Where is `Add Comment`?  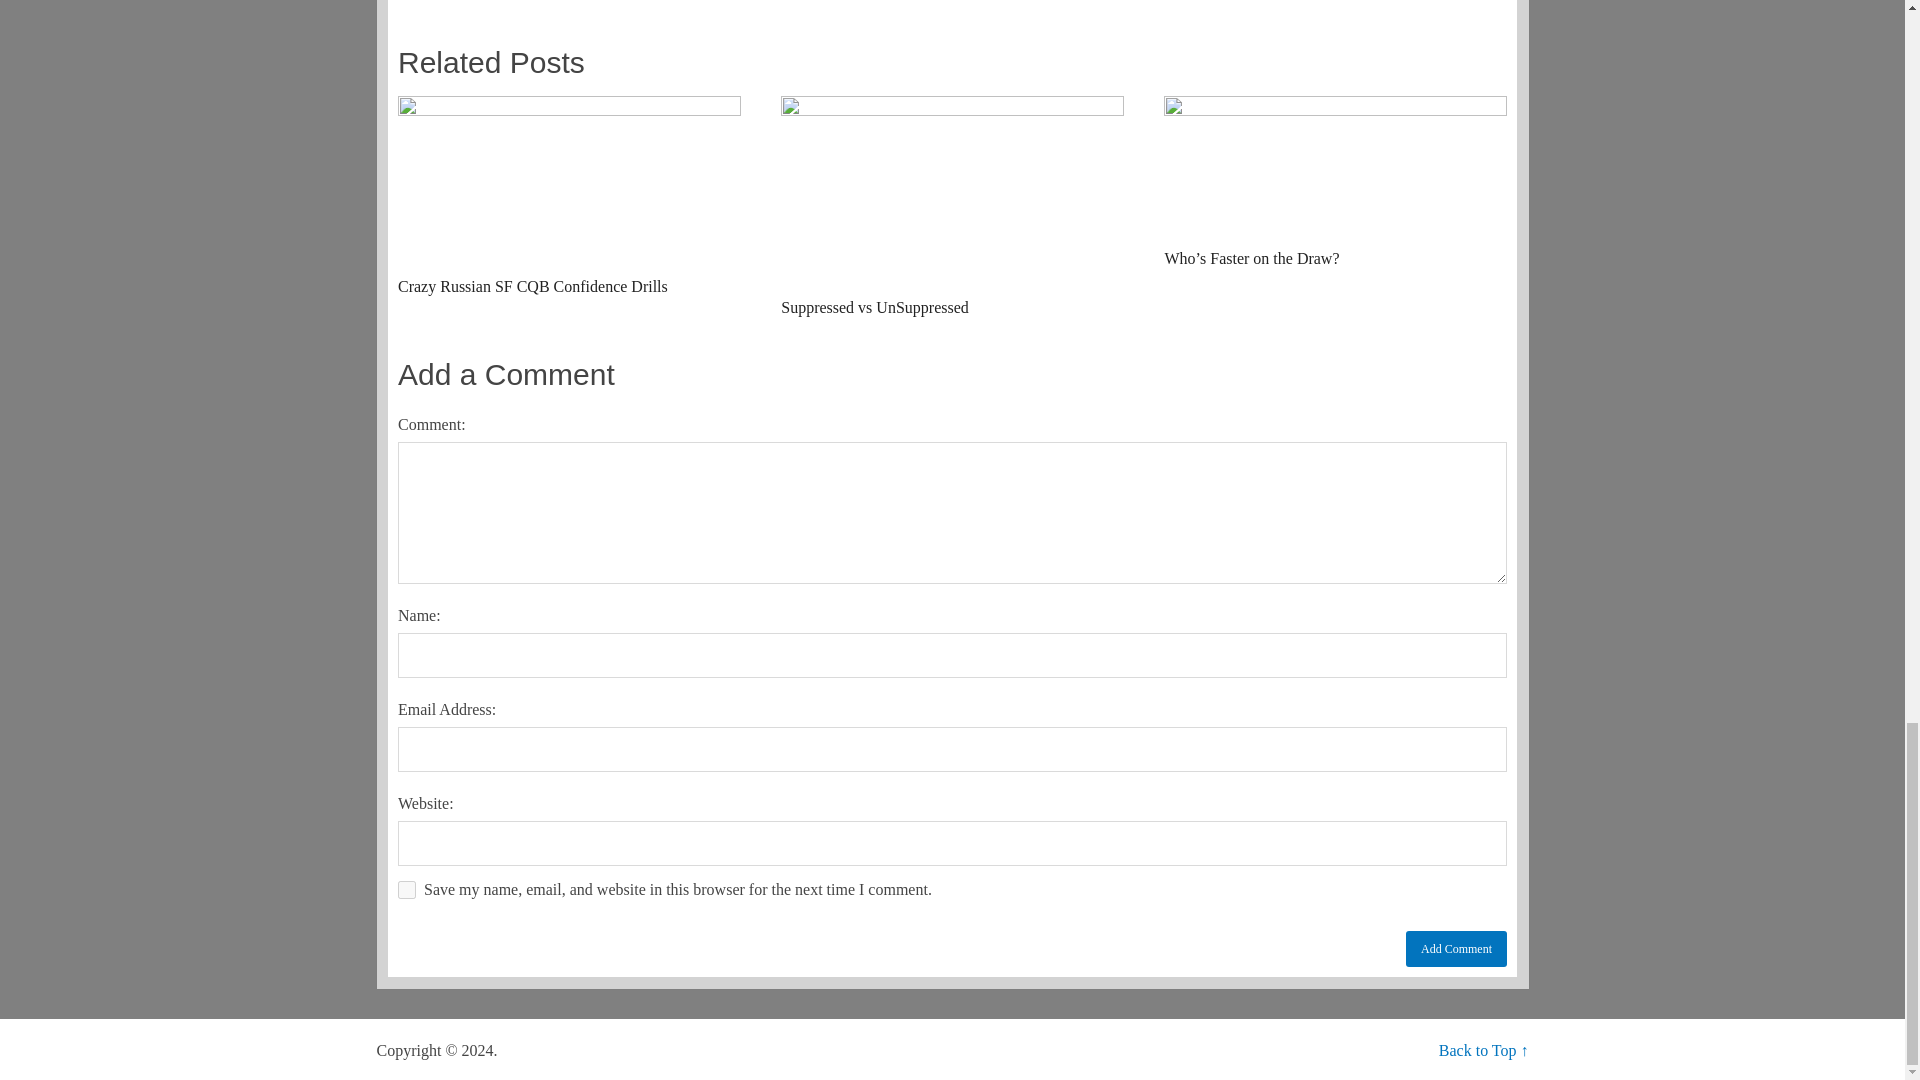 Add Comment is located at coordinates (1456, 948).